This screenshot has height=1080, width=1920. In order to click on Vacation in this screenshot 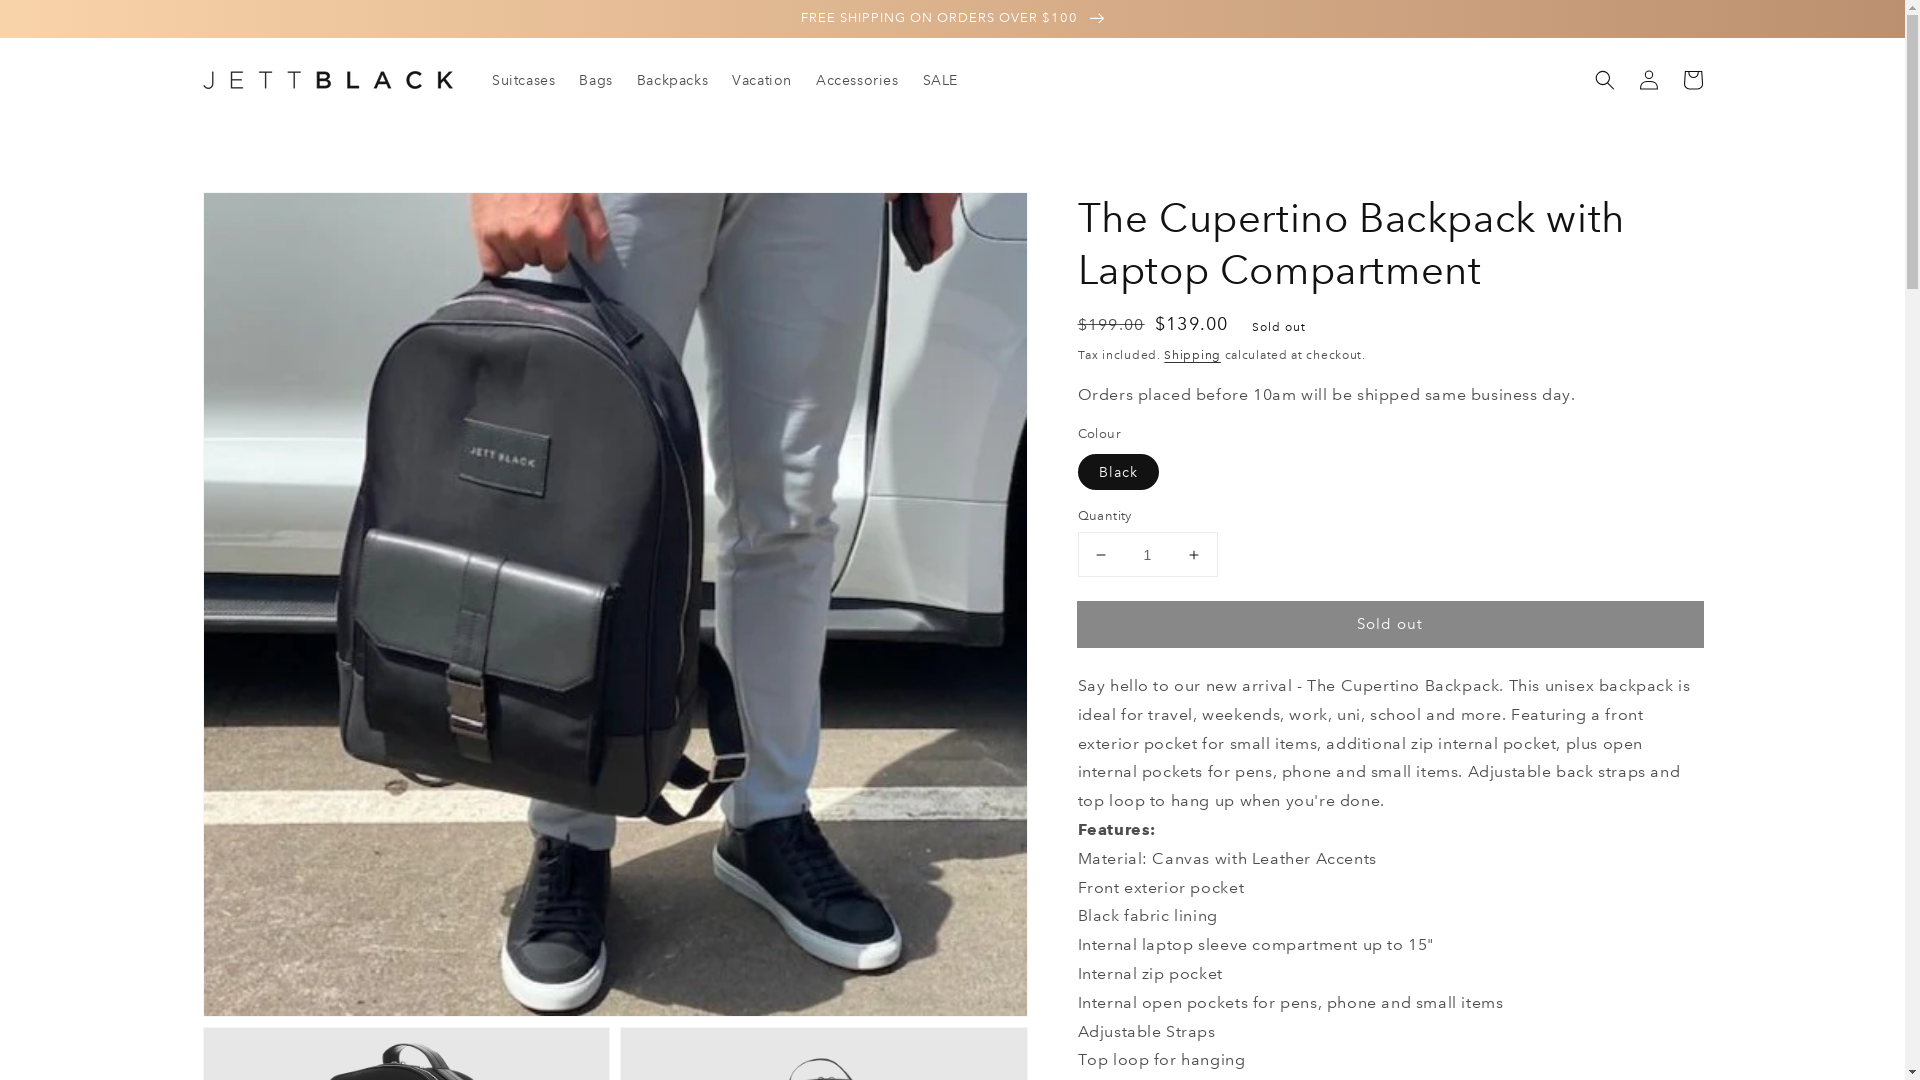, I will do `click(762, 80)`.